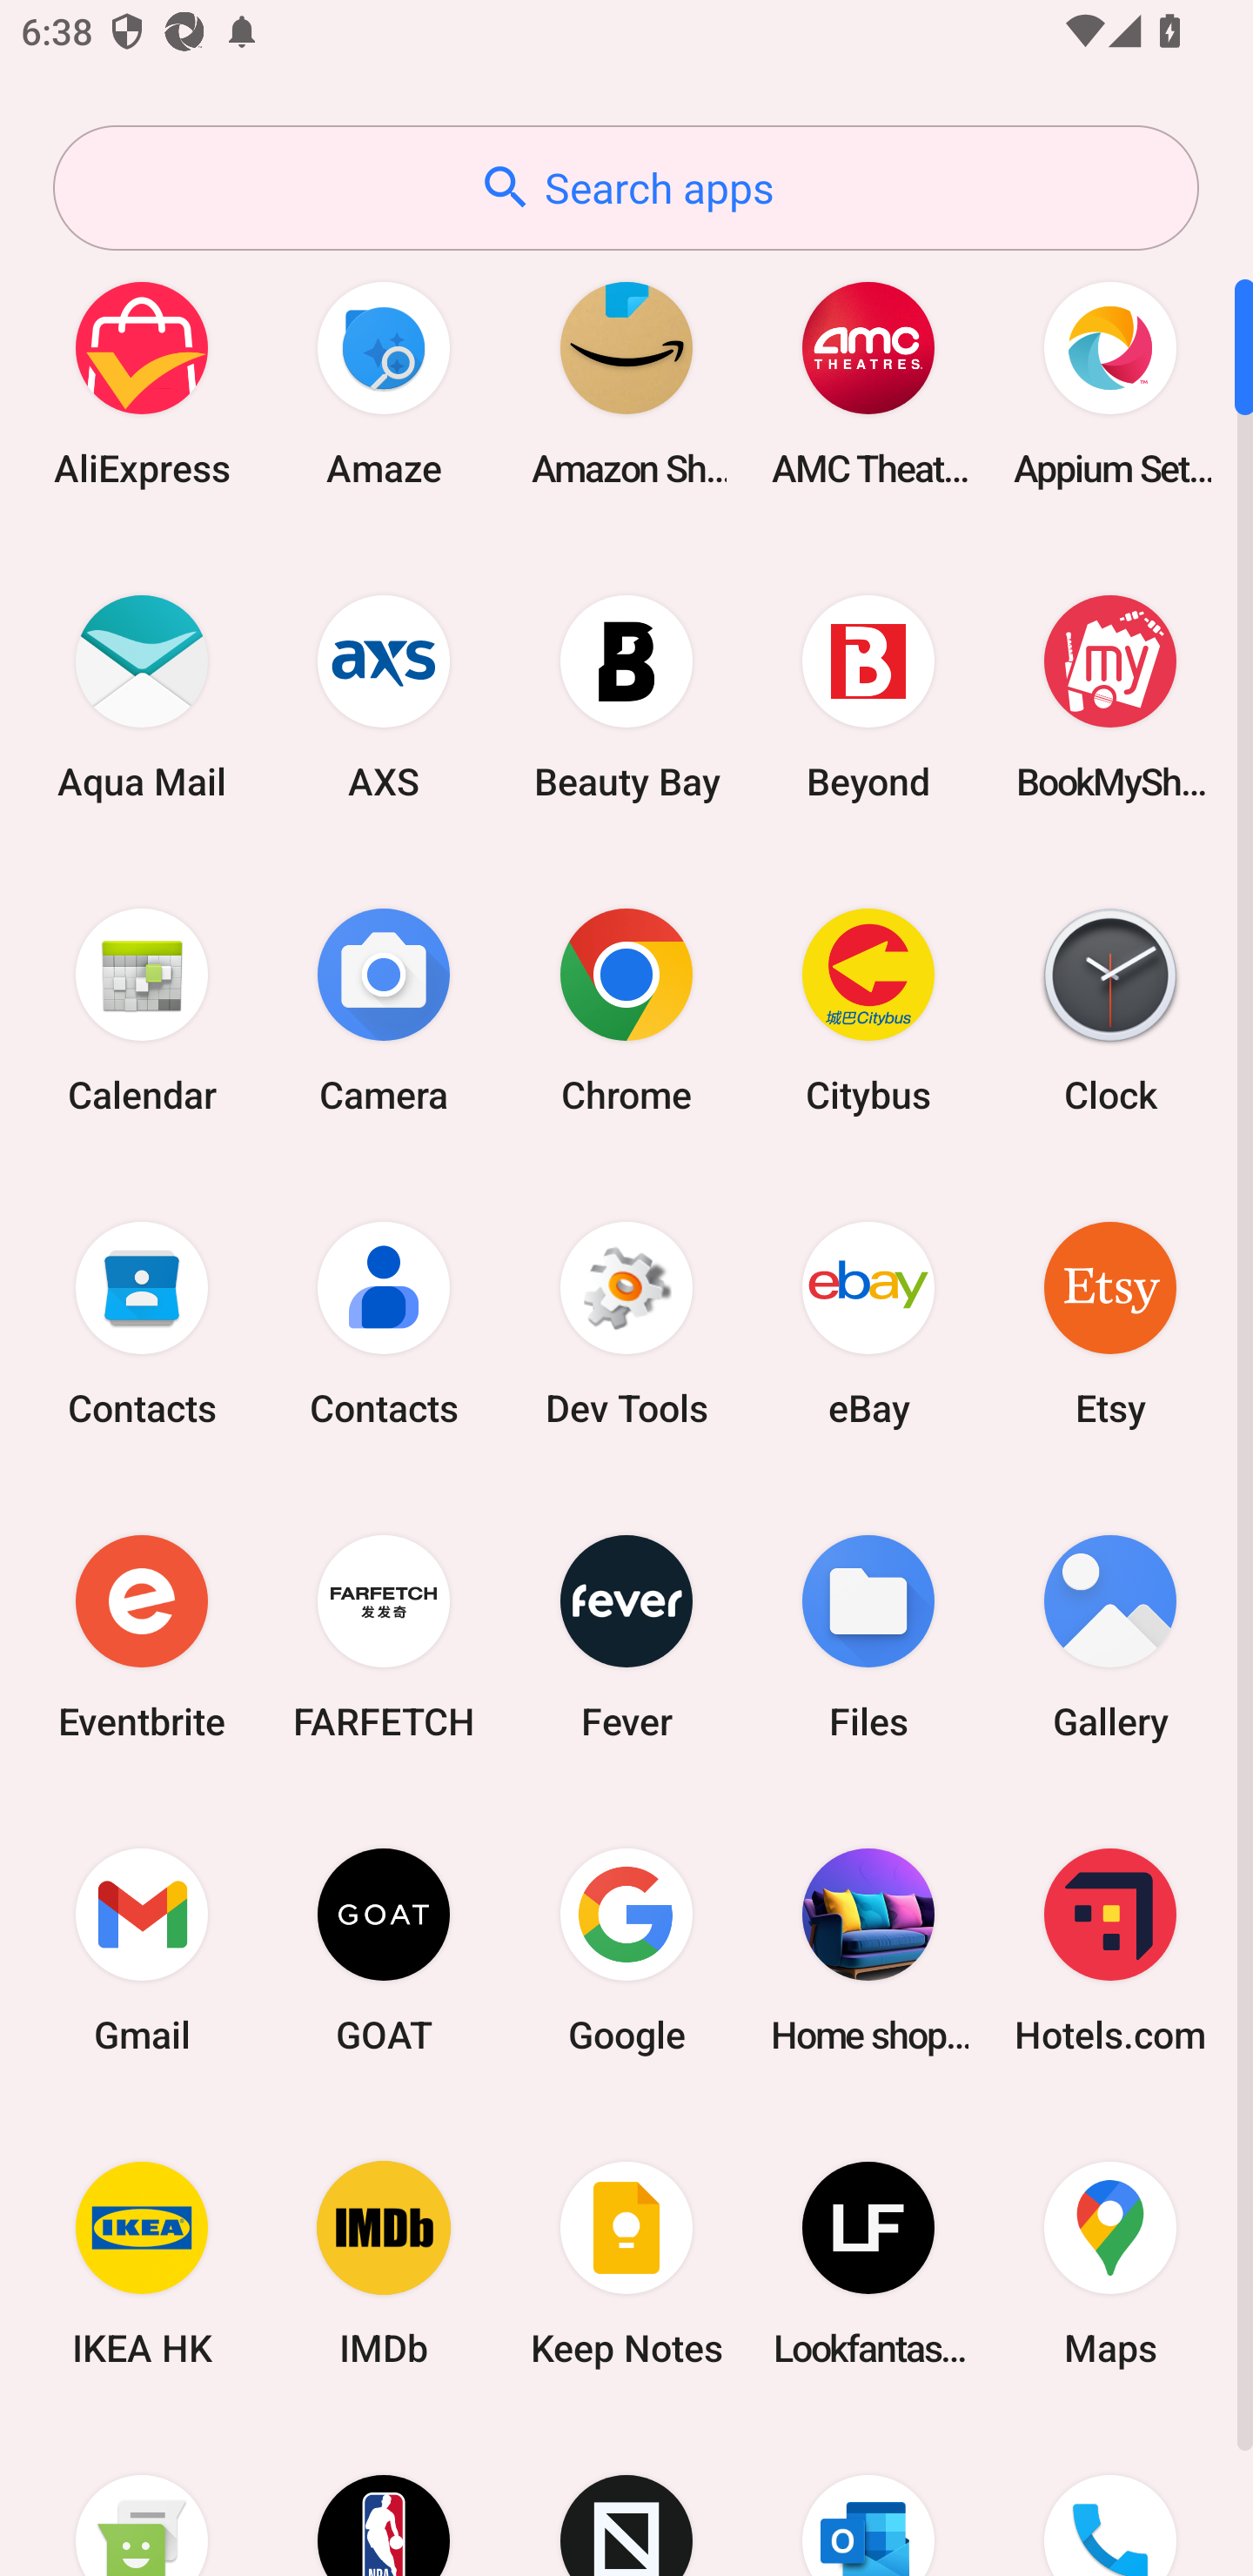  I want to click on Amazon Shopping, so click(626, 383).